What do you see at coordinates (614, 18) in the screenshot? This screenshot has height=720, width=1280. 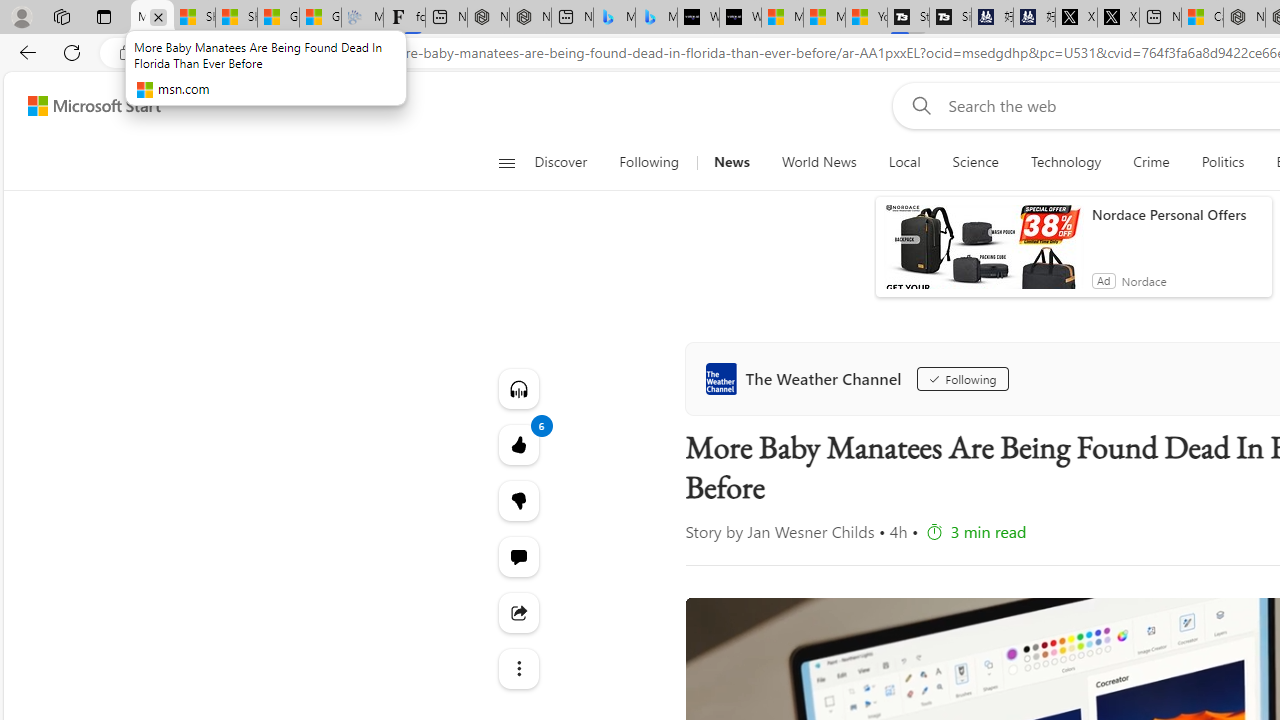 I see `Microsoft Bing Travel - Stays in Bangkok, Bangkok, Thailand` at bounding box center [614, 18].